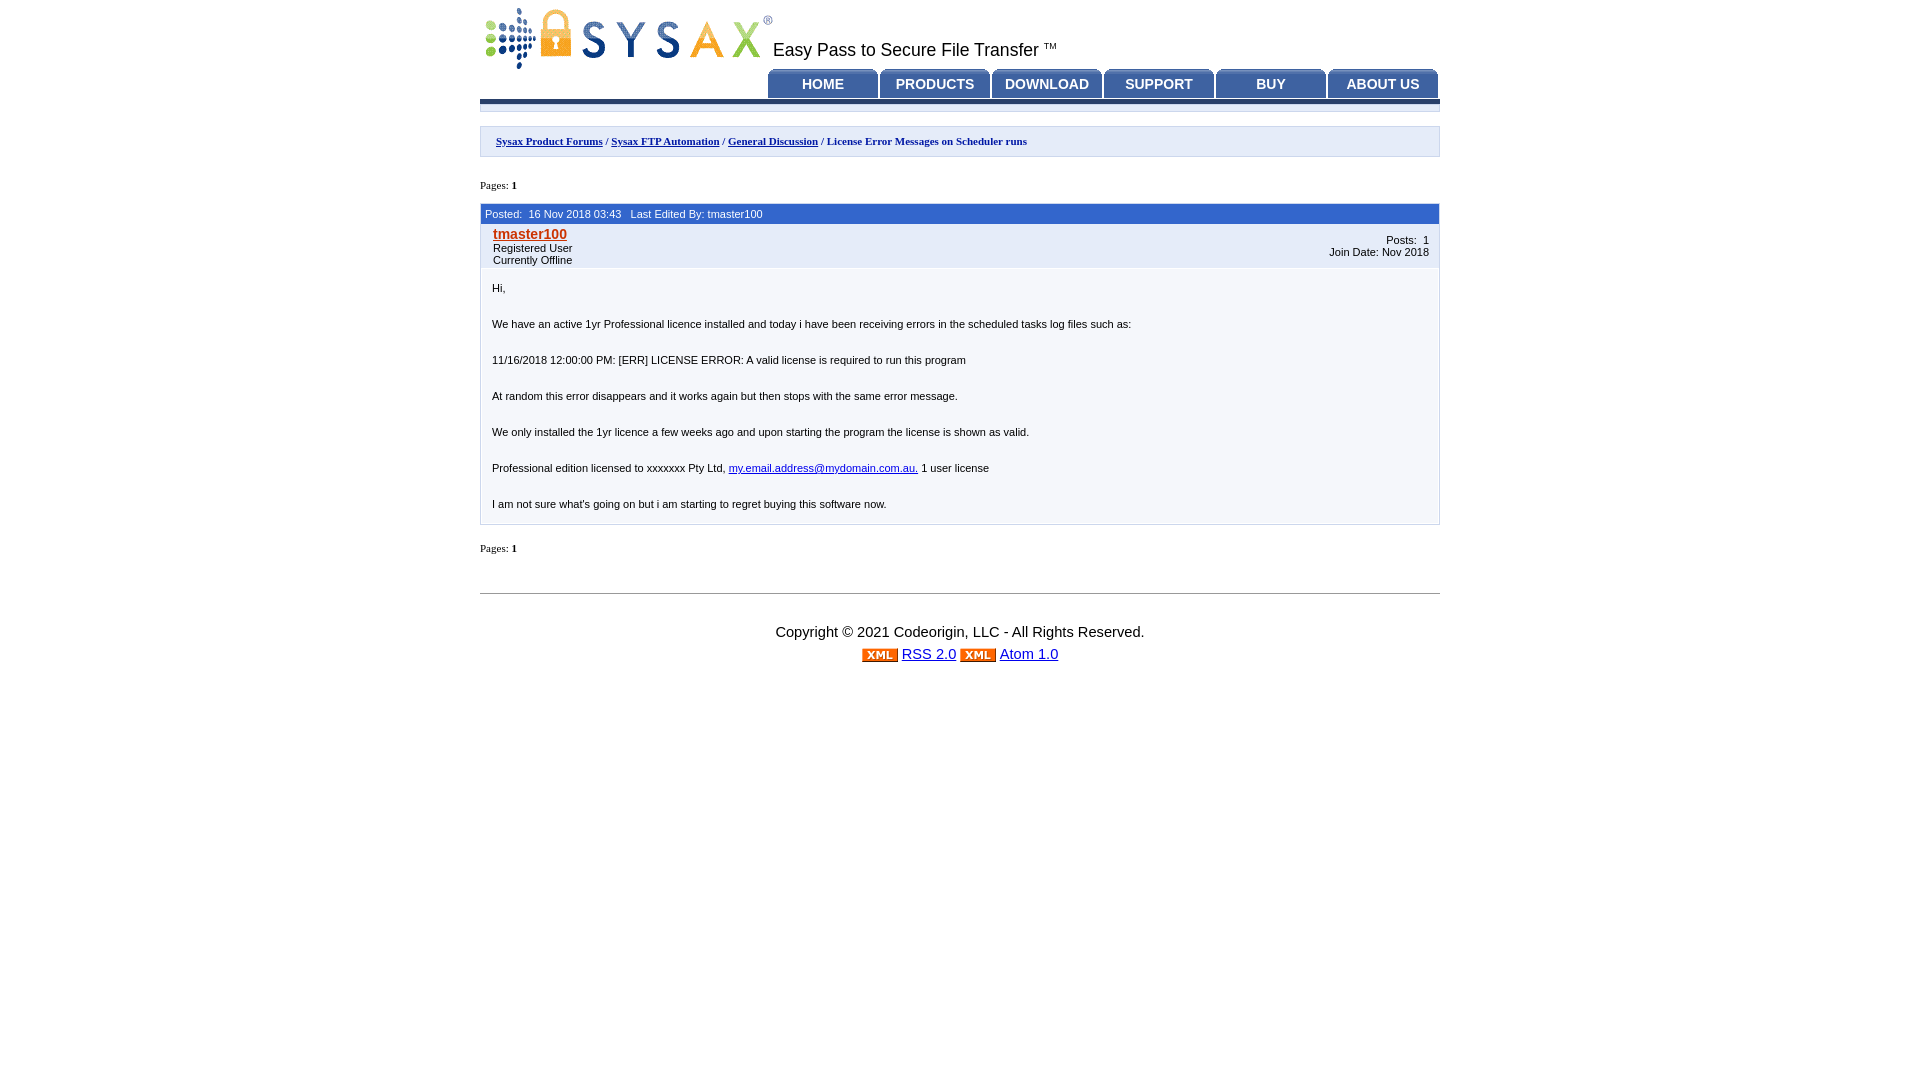  What do you see at coordinates (664, 140) in the screenshot?
I see `Sysax FTP Automation` at bounding box center [664, 140].